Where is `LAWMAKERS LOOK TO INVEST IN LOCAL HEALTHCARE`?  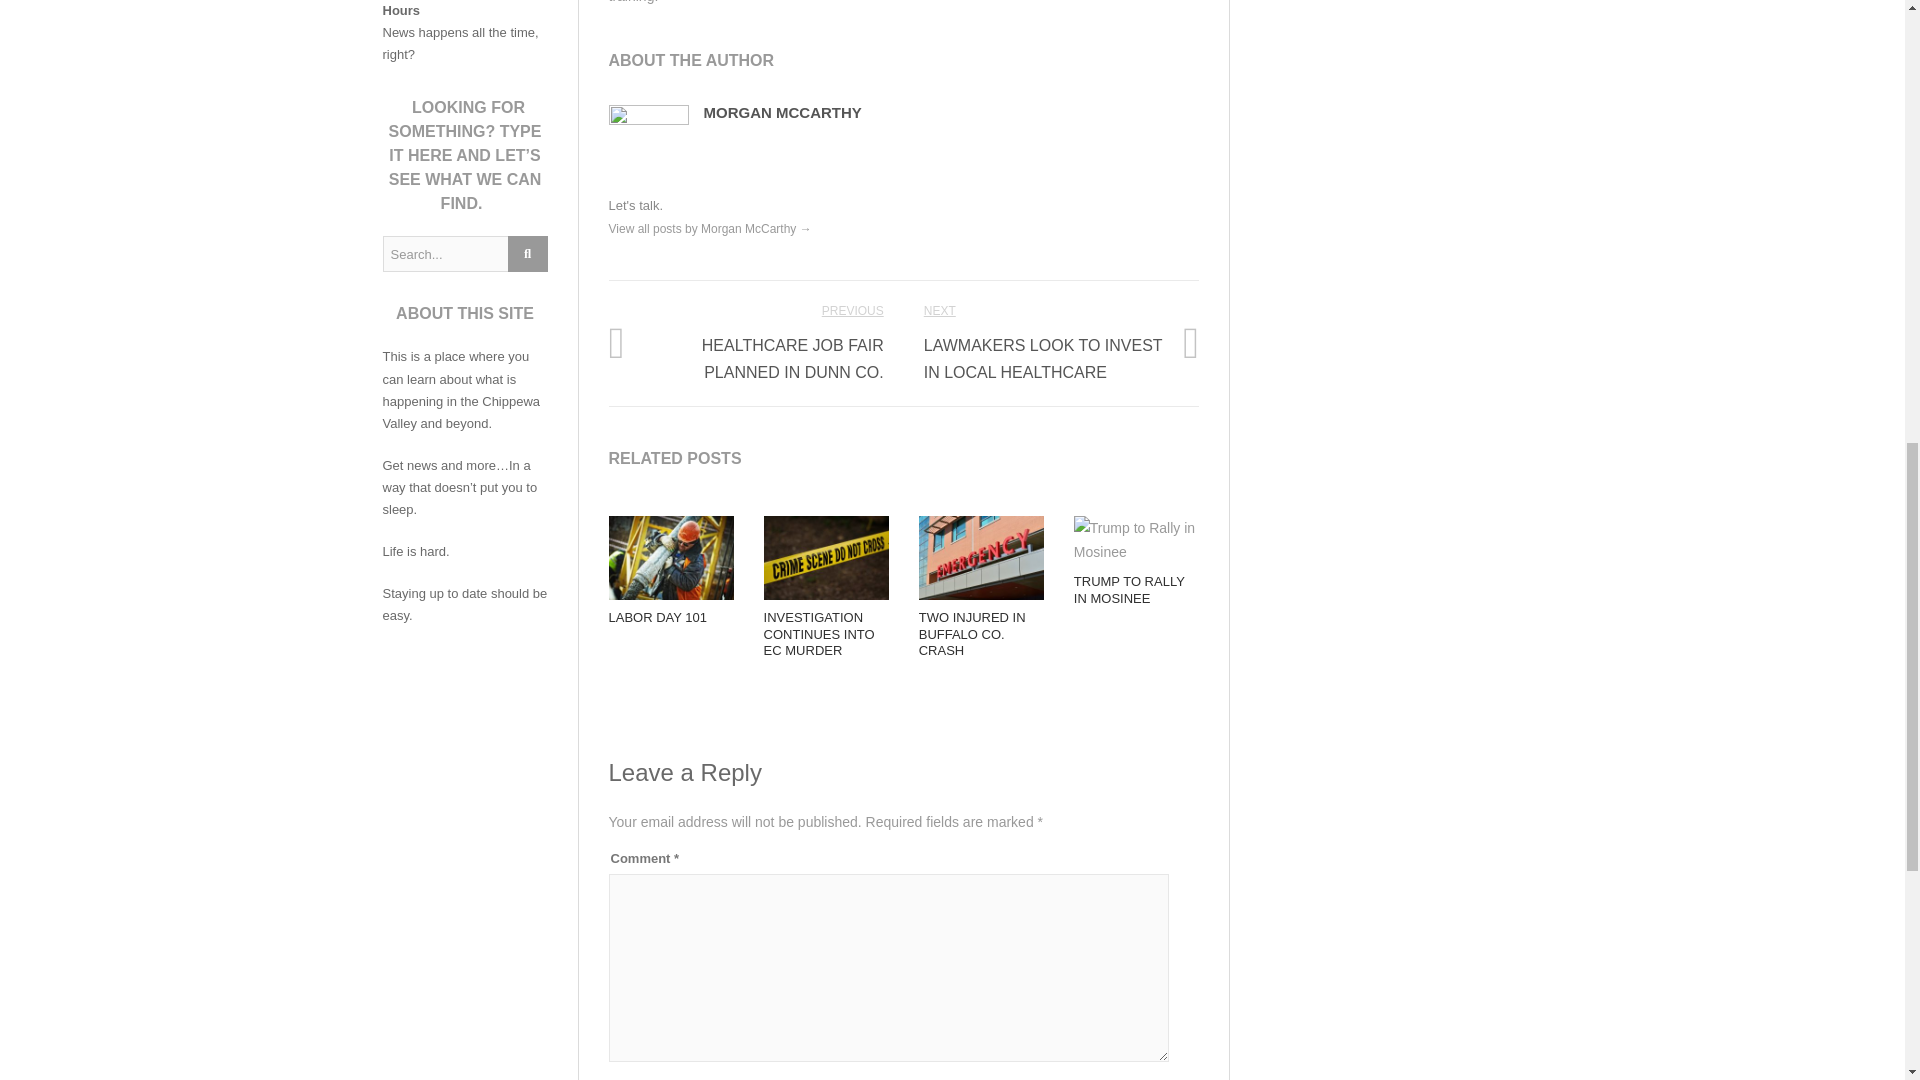 LAWMAKERS LOOK TO INVEST IN LOCAL HEALTHCARE is located at coordinates (1043, 358).